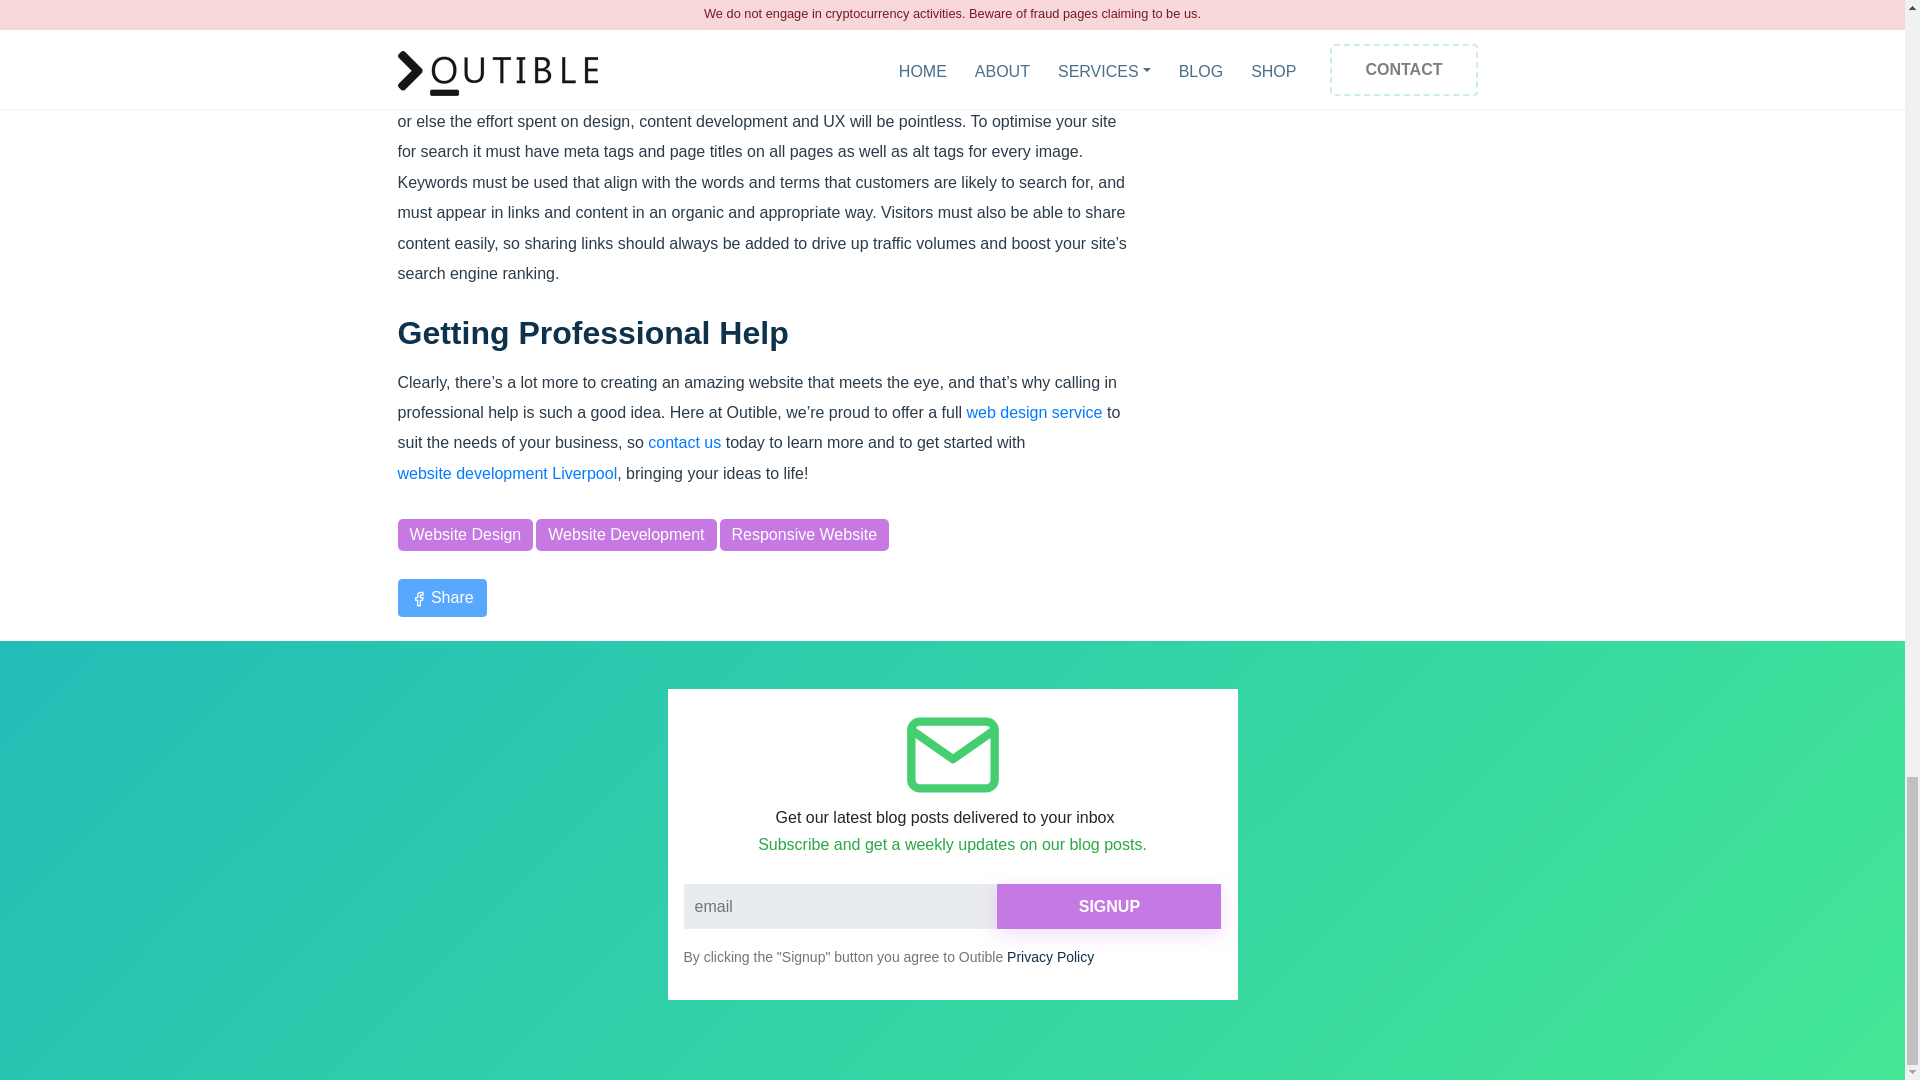 This screenshot has width=1920, height=1080. Describe the element at coordinates (442, 597) in the screenshot. I see `Share` at that location.